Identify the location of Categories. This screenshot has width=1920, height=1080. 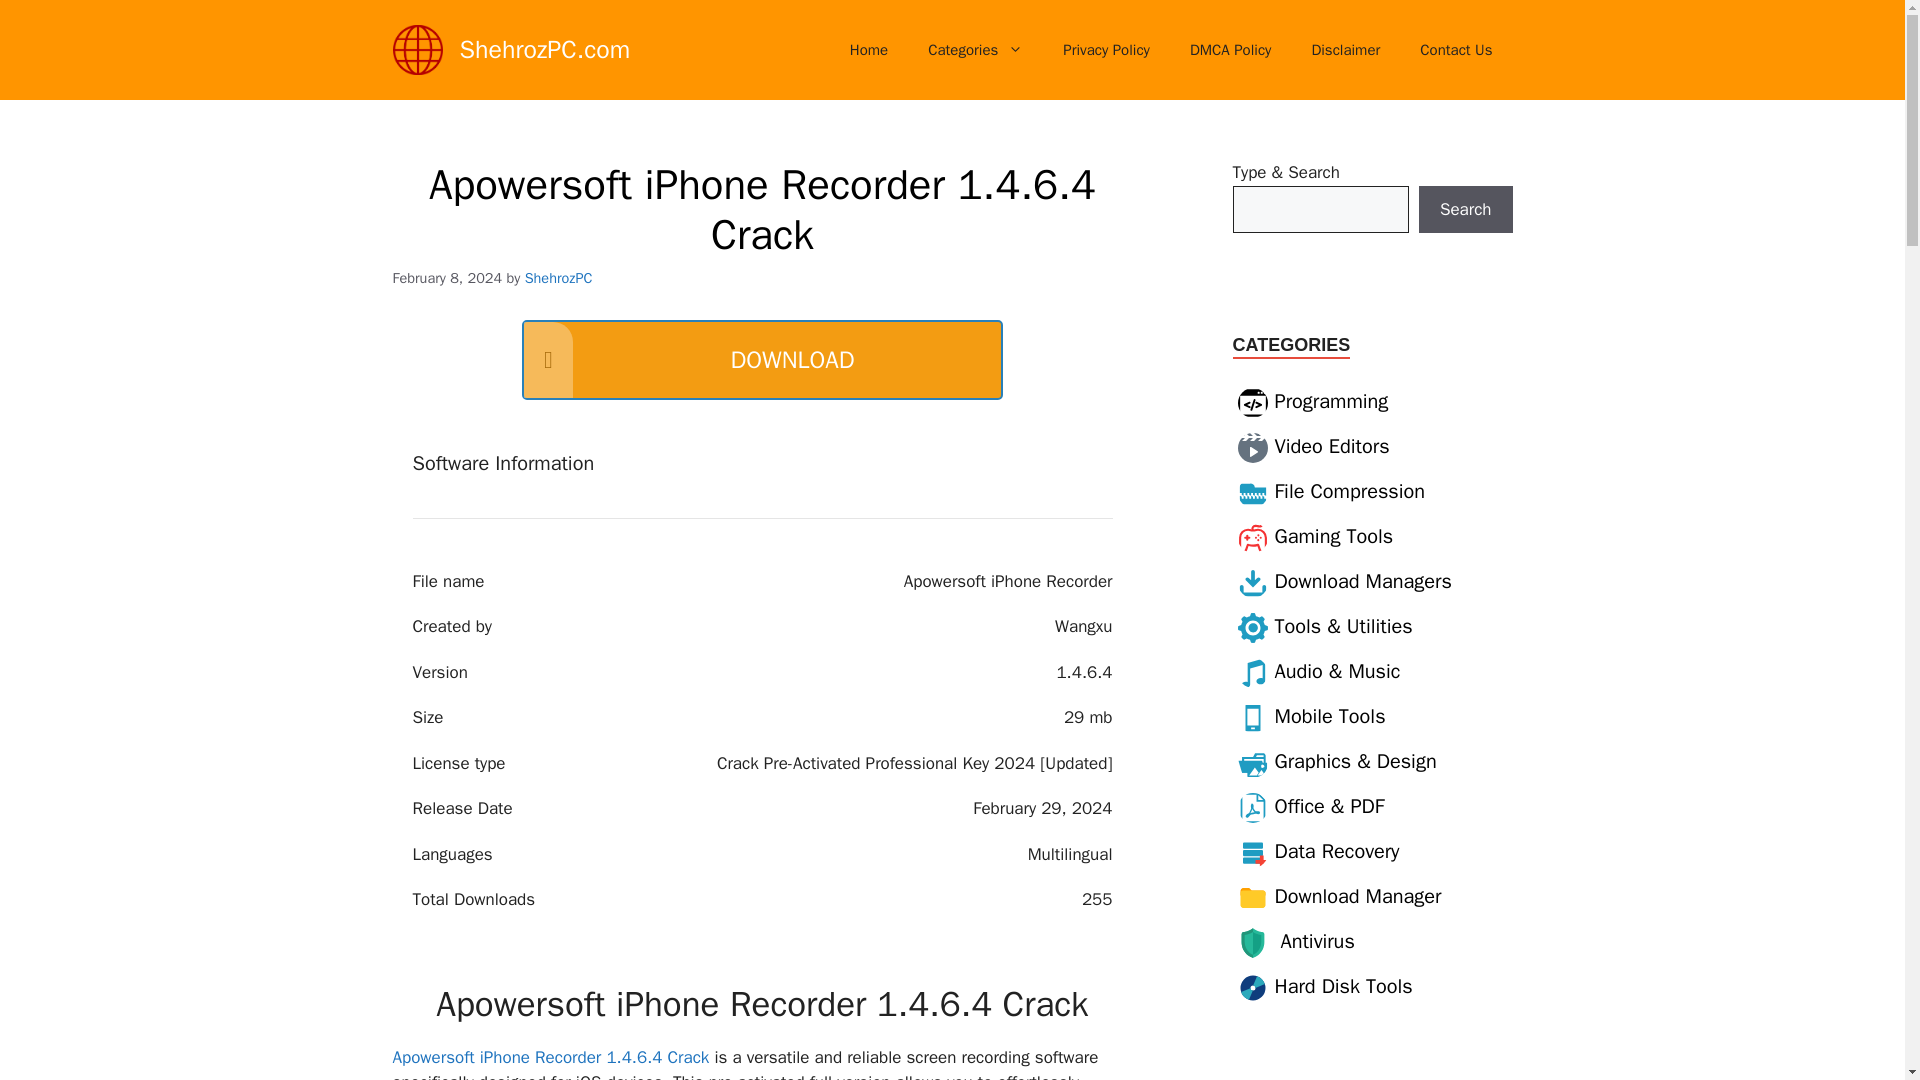
(975, 50).